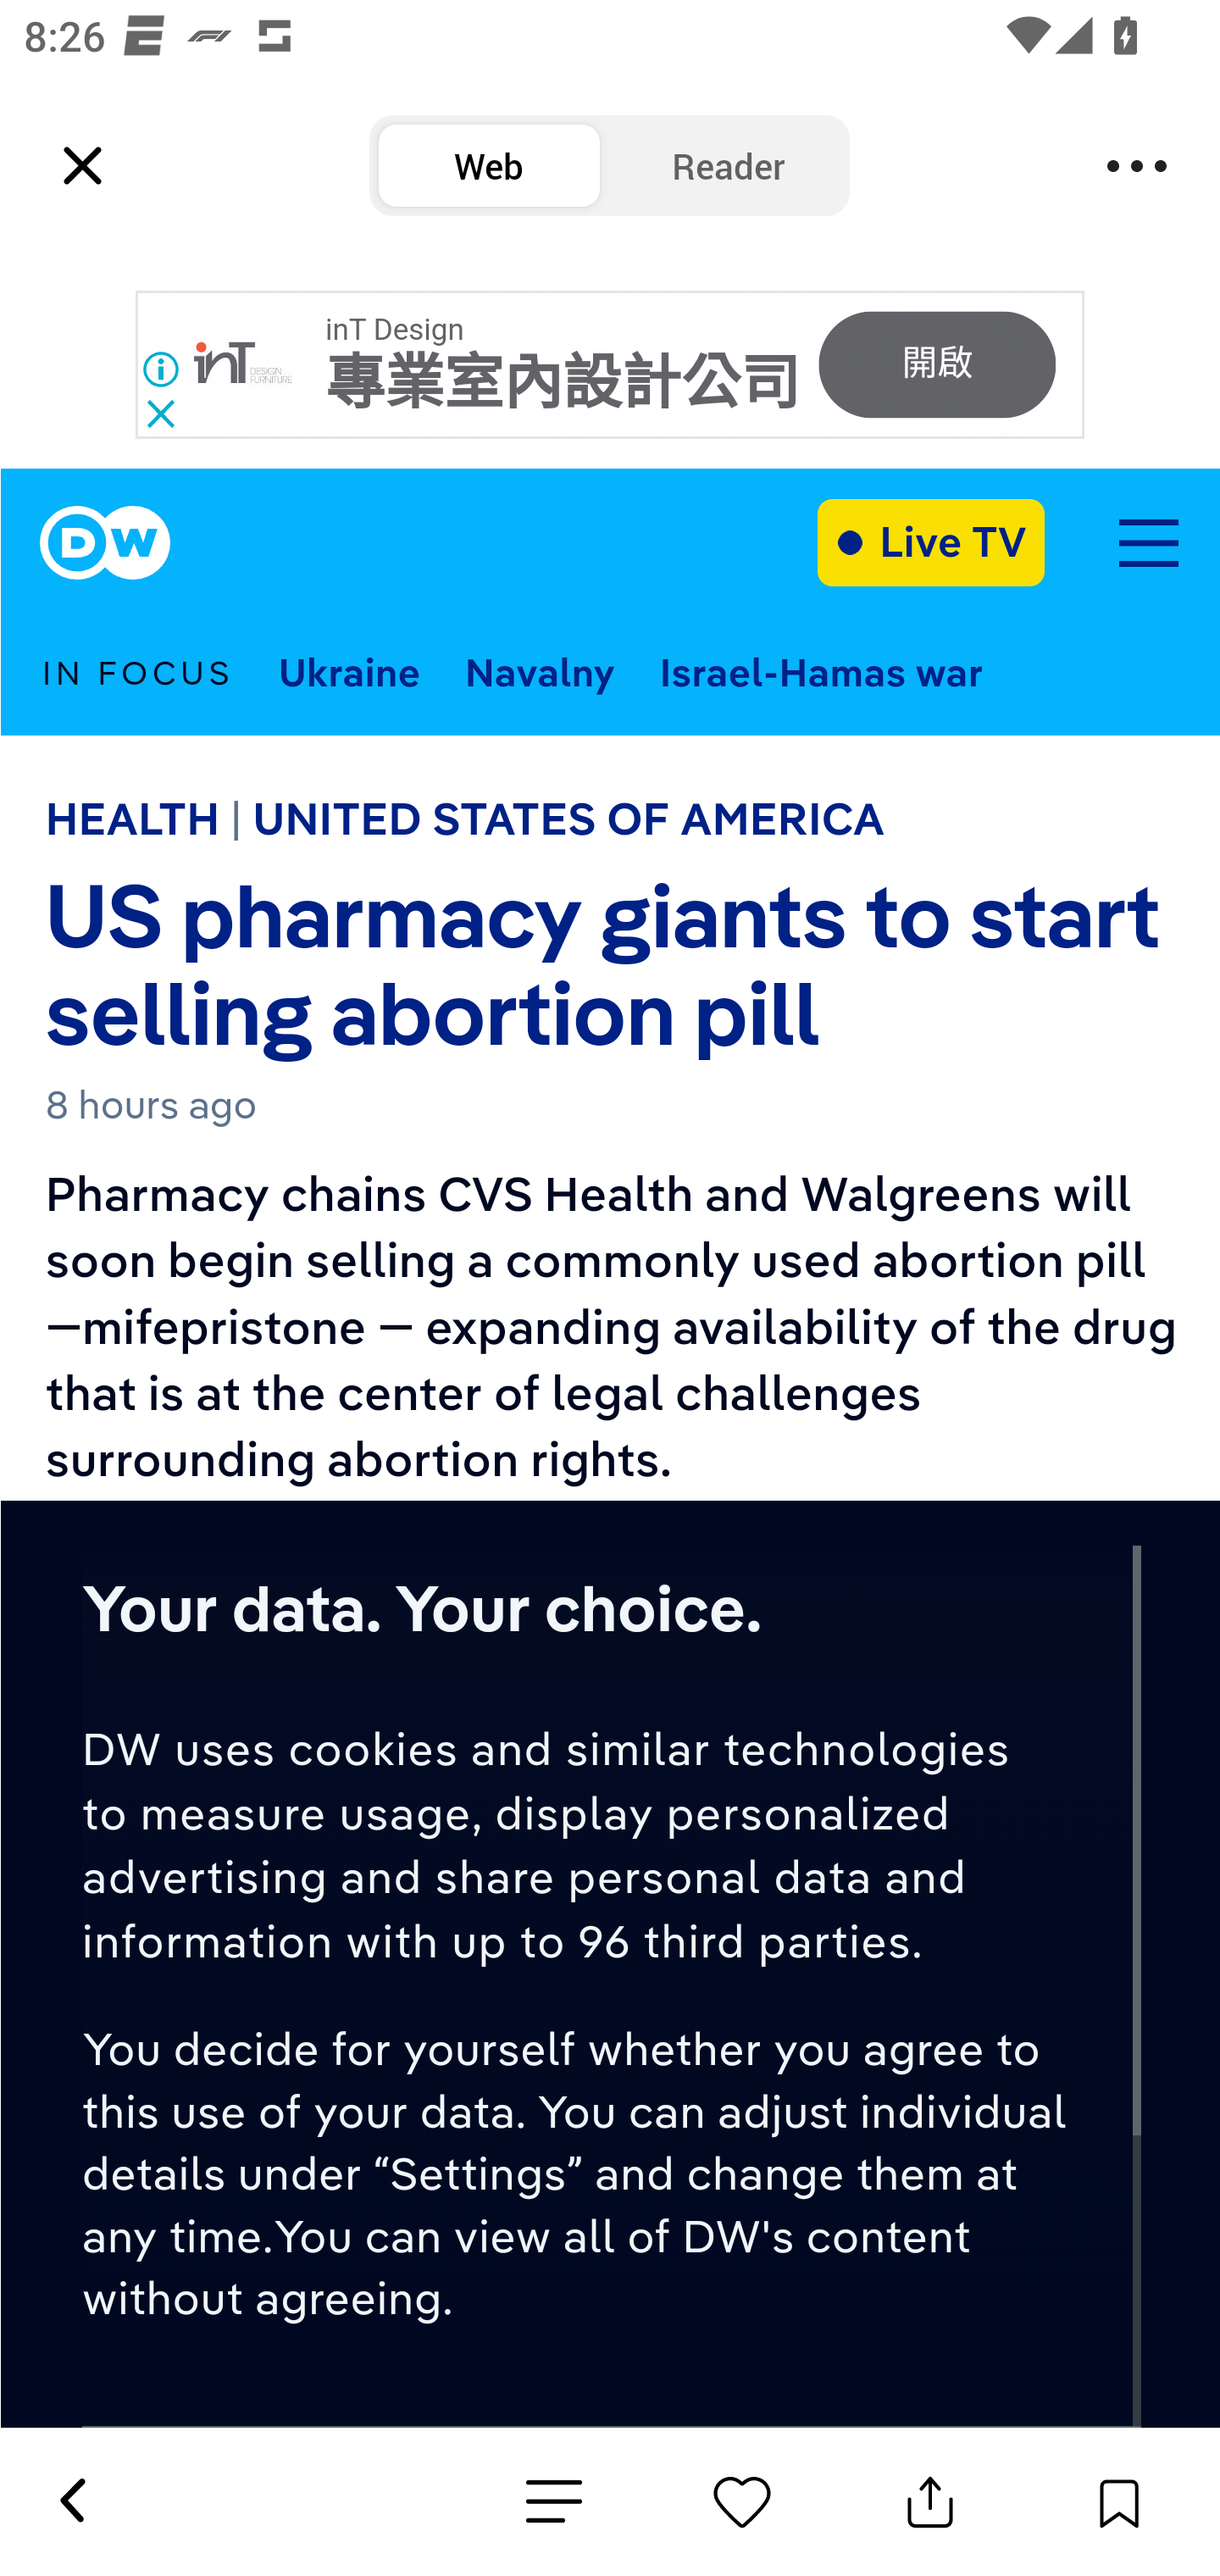 This screenshot has width=1220, height=2576. I want to click on Ukraine, so click(349, 672).